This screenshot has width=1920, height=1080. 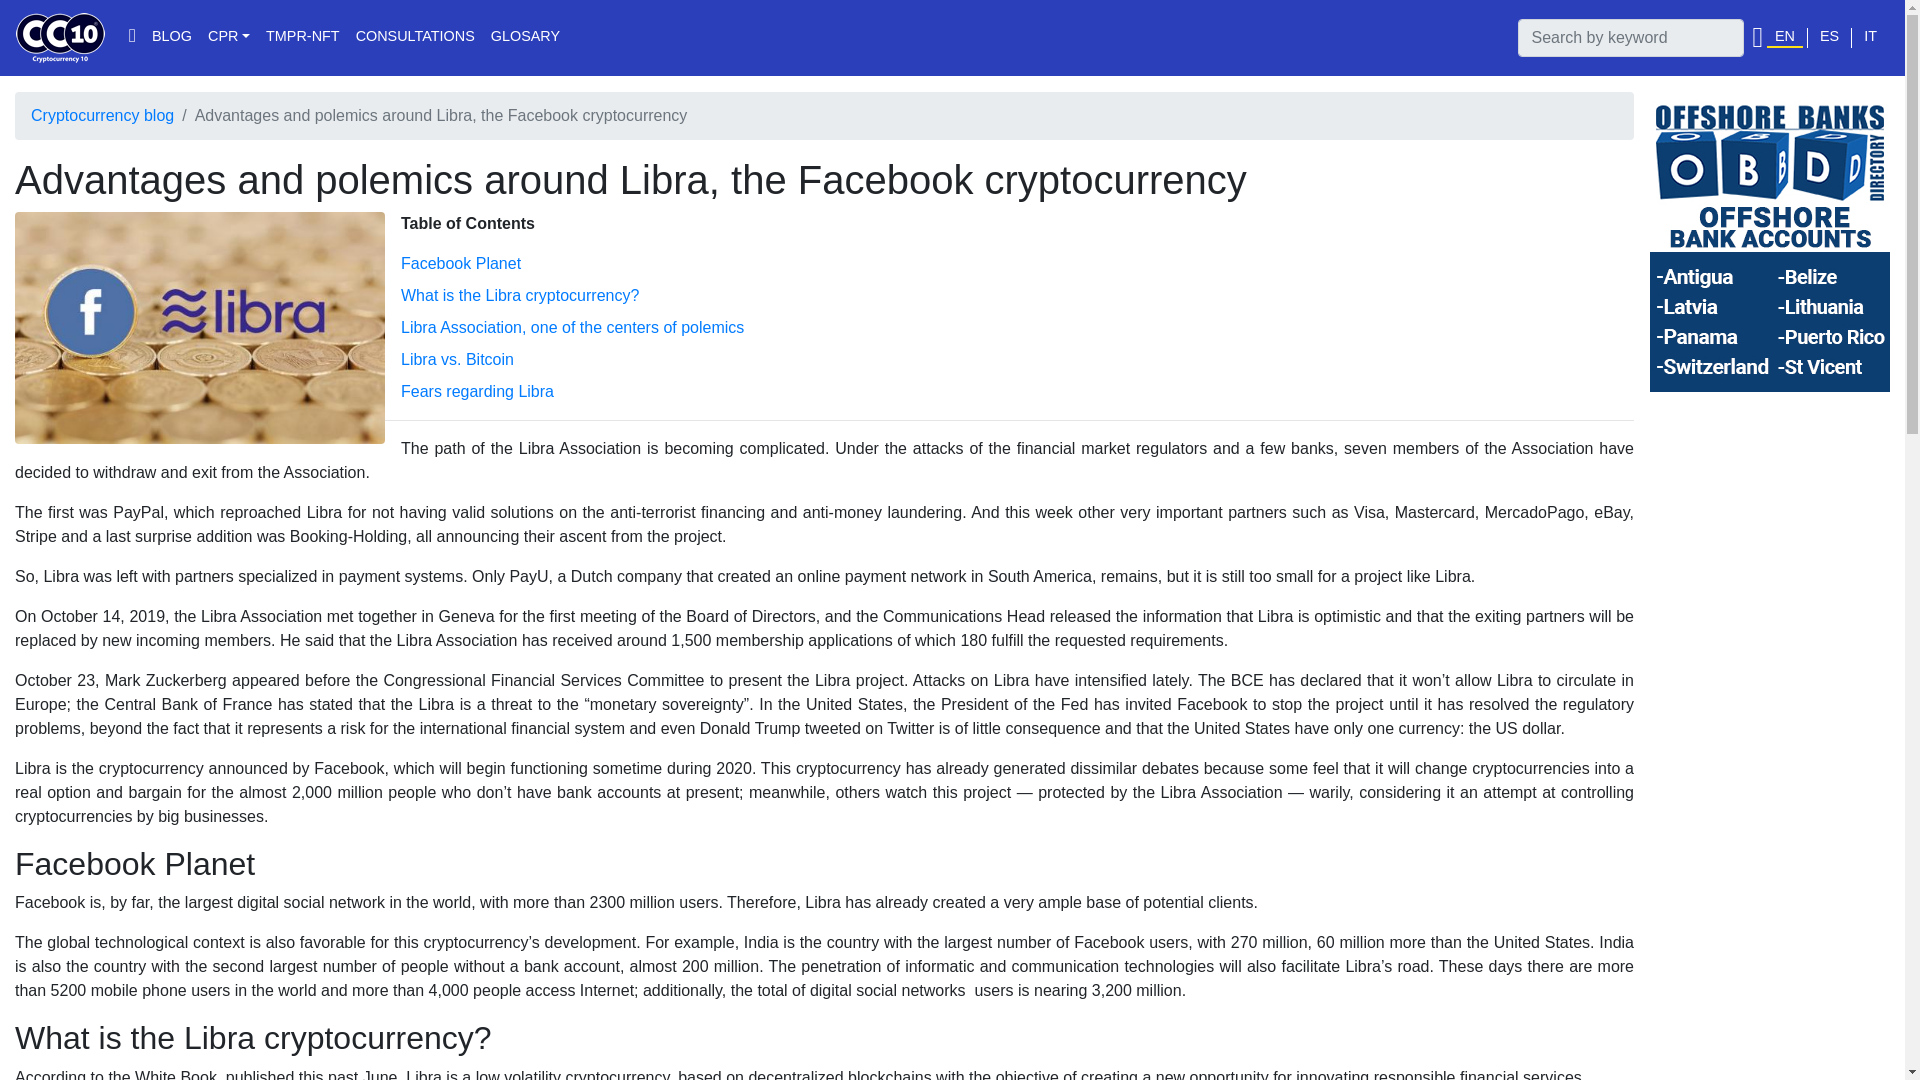 I want to click on Libra Association, one of the centers of polemics, so click(x=572, y=326).